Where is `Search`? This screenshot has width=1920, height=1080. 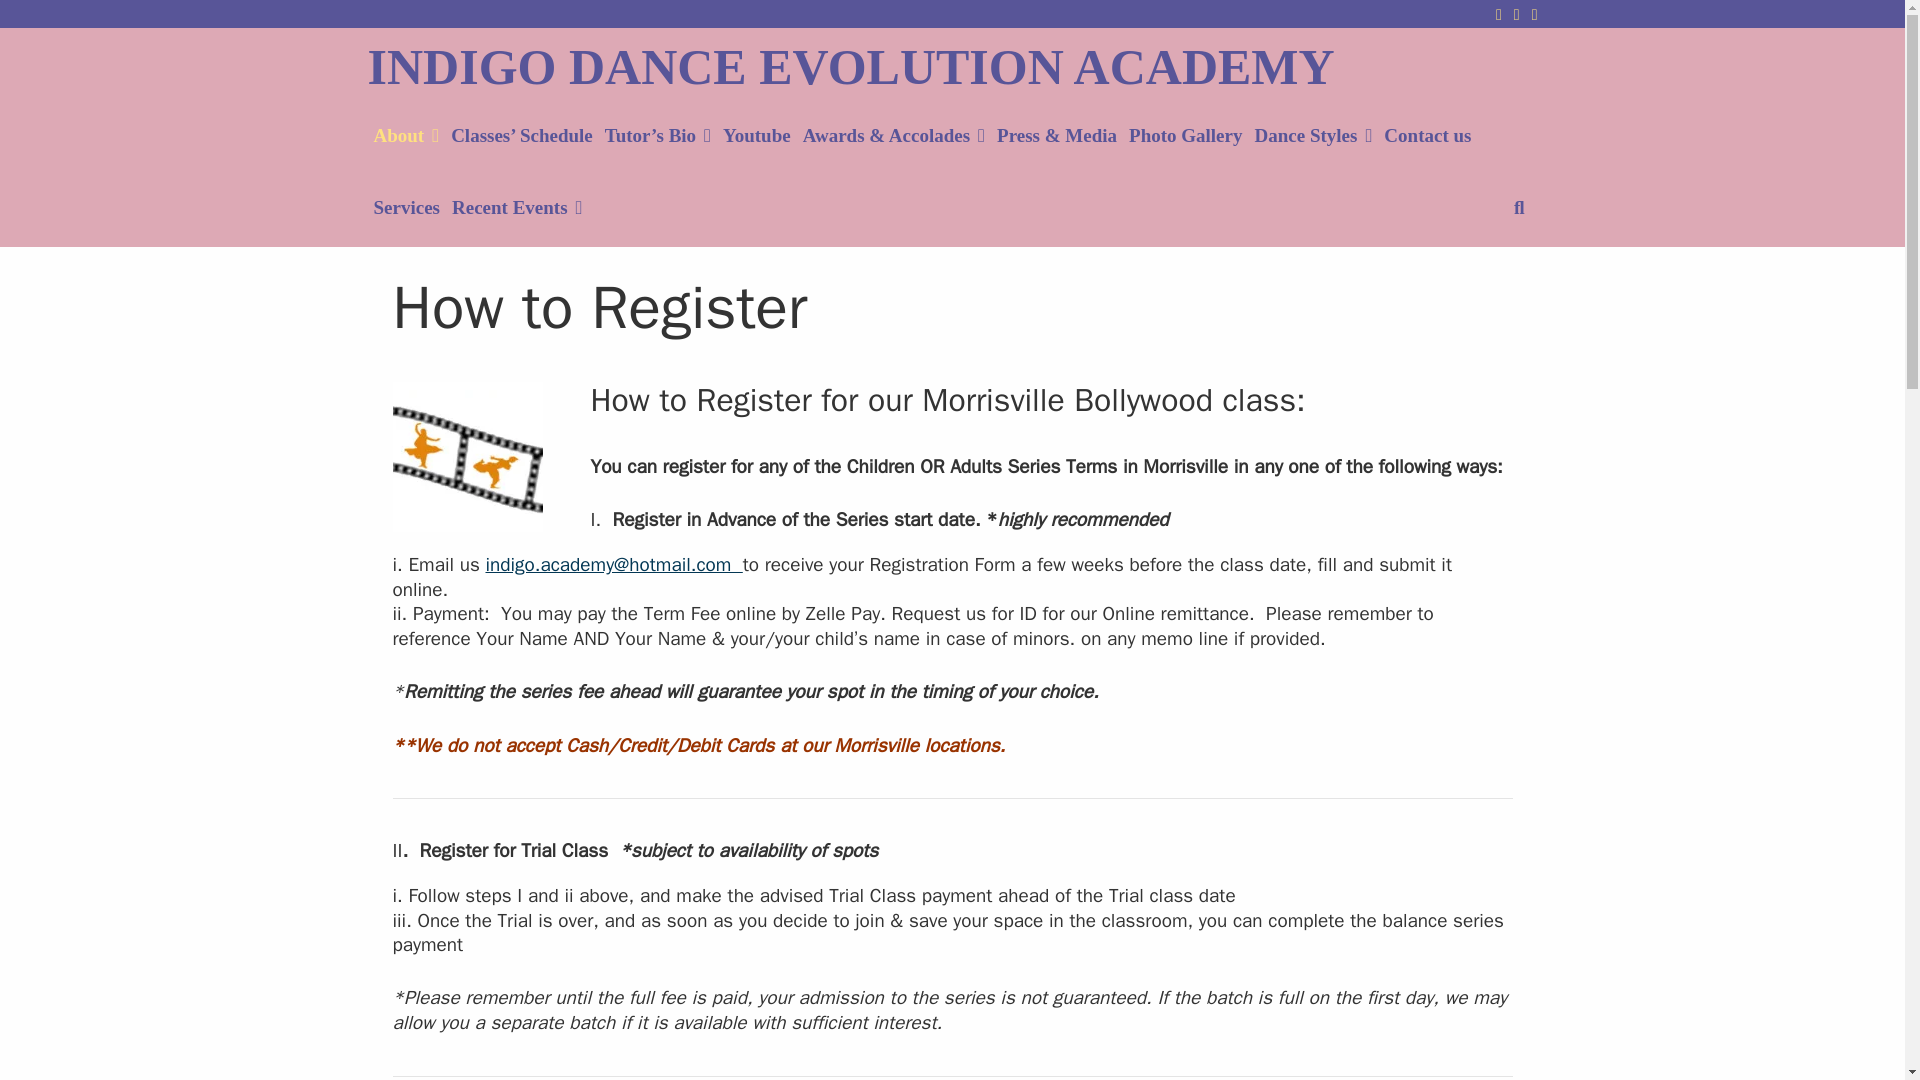
Search is located at coordinates (1519, 208).